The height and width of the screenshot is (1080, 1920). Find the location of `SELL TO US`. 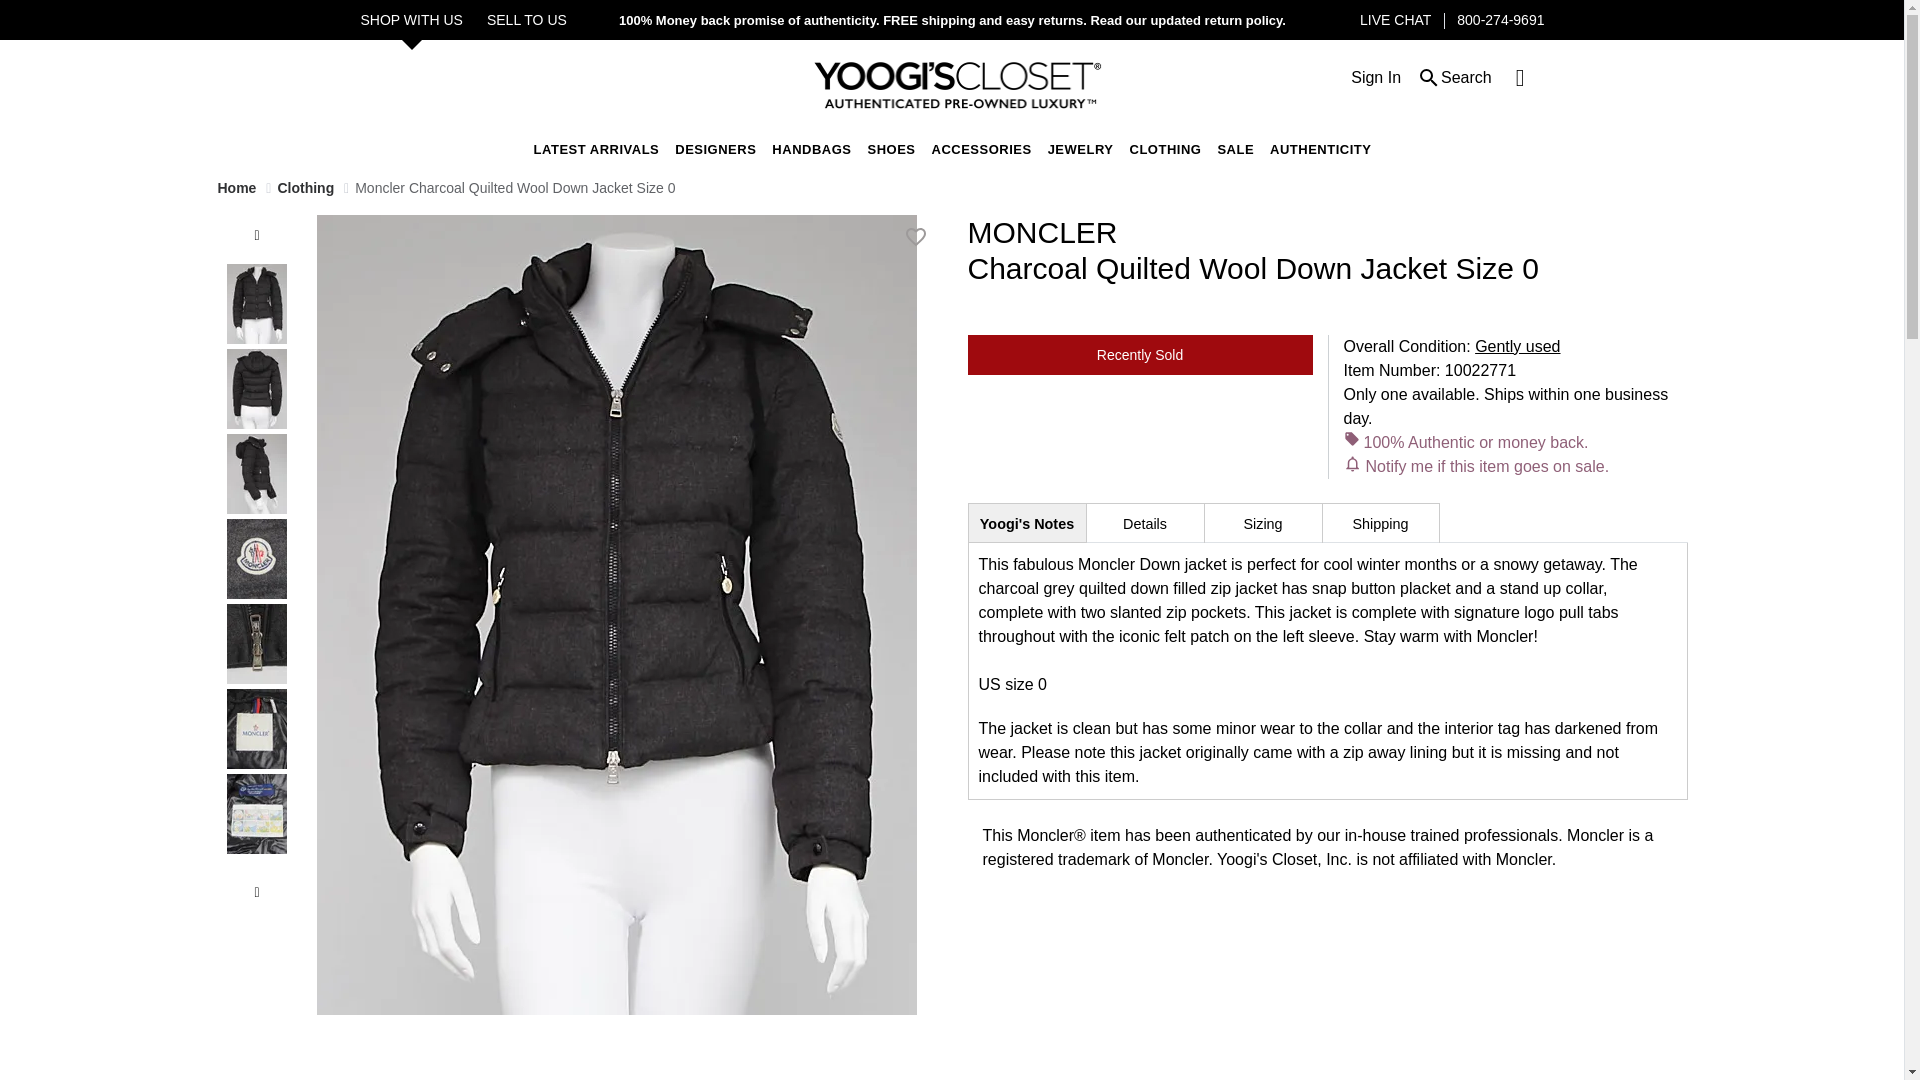

SELL TO US is located at coordinates (526, 20).